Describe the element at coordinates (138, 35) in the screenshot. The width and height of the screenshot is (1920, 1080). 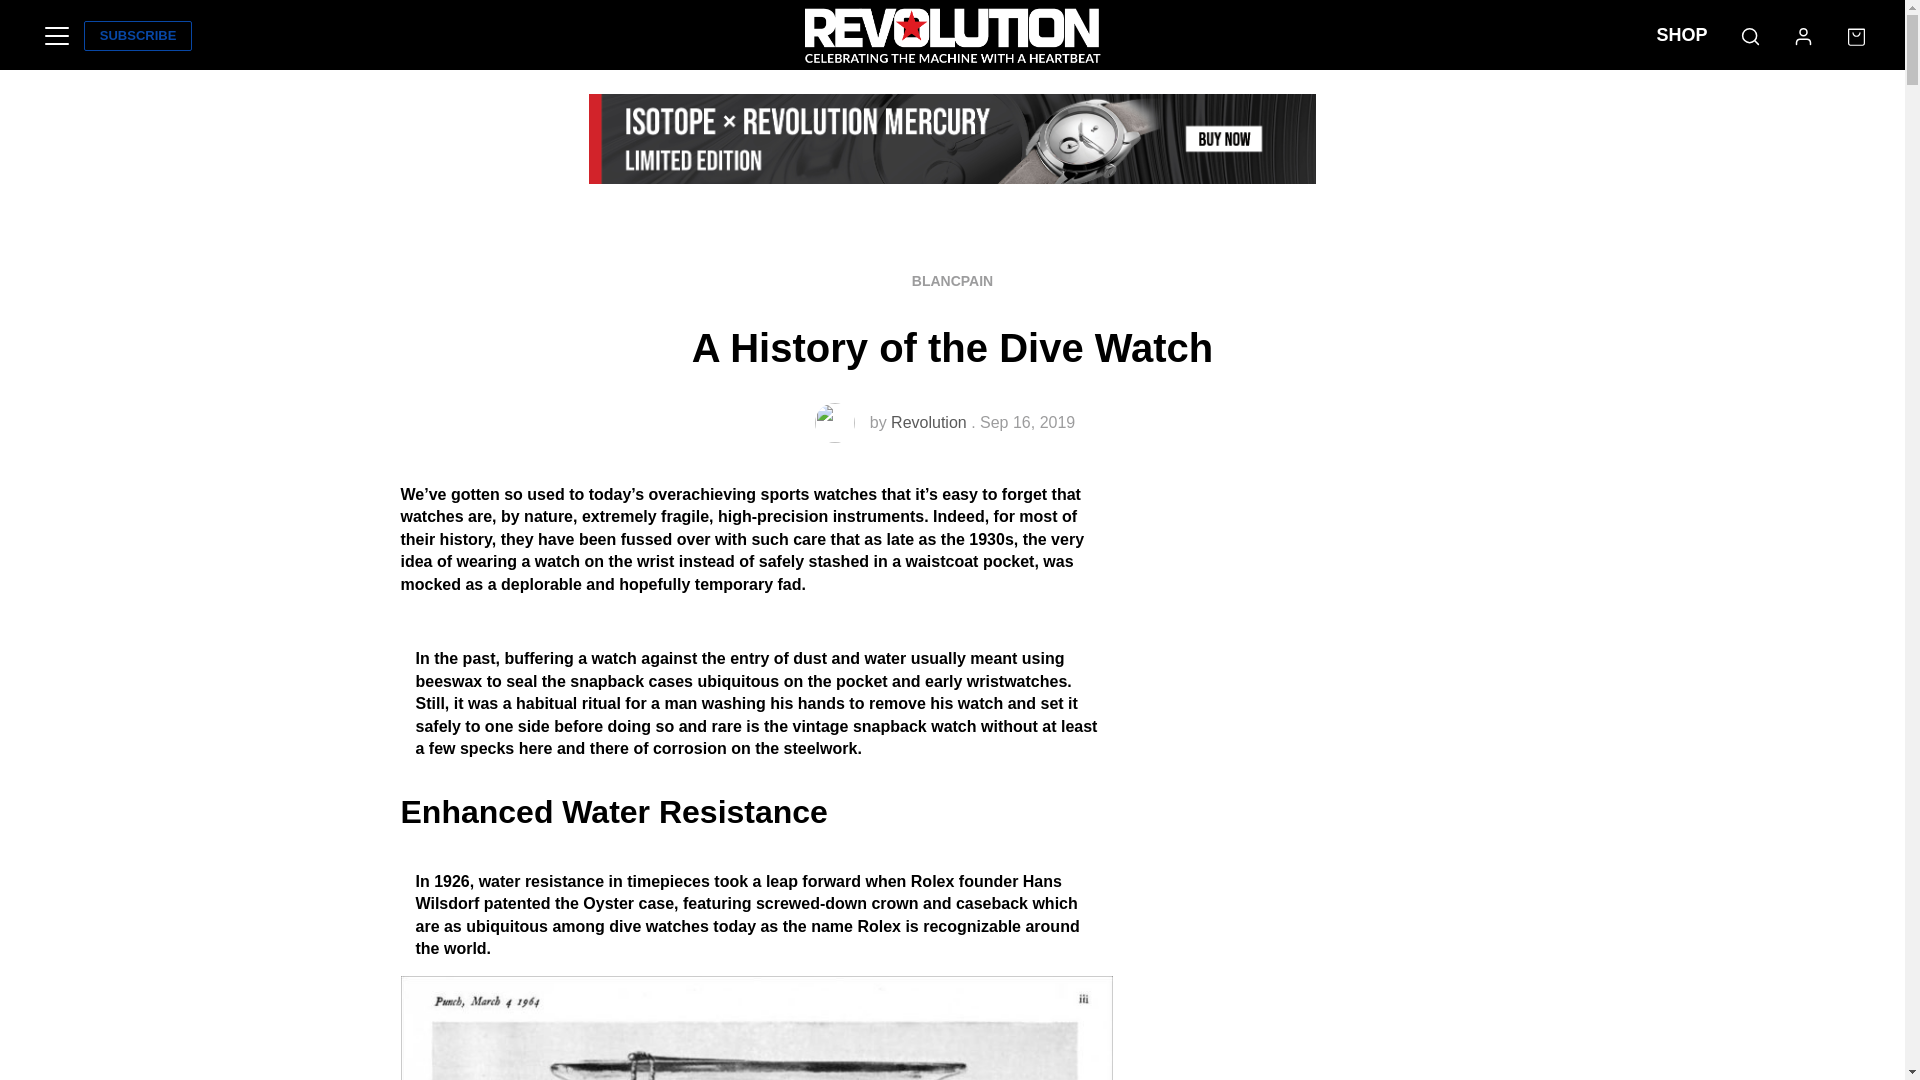
I see `SUBSCRIBE` at that location.